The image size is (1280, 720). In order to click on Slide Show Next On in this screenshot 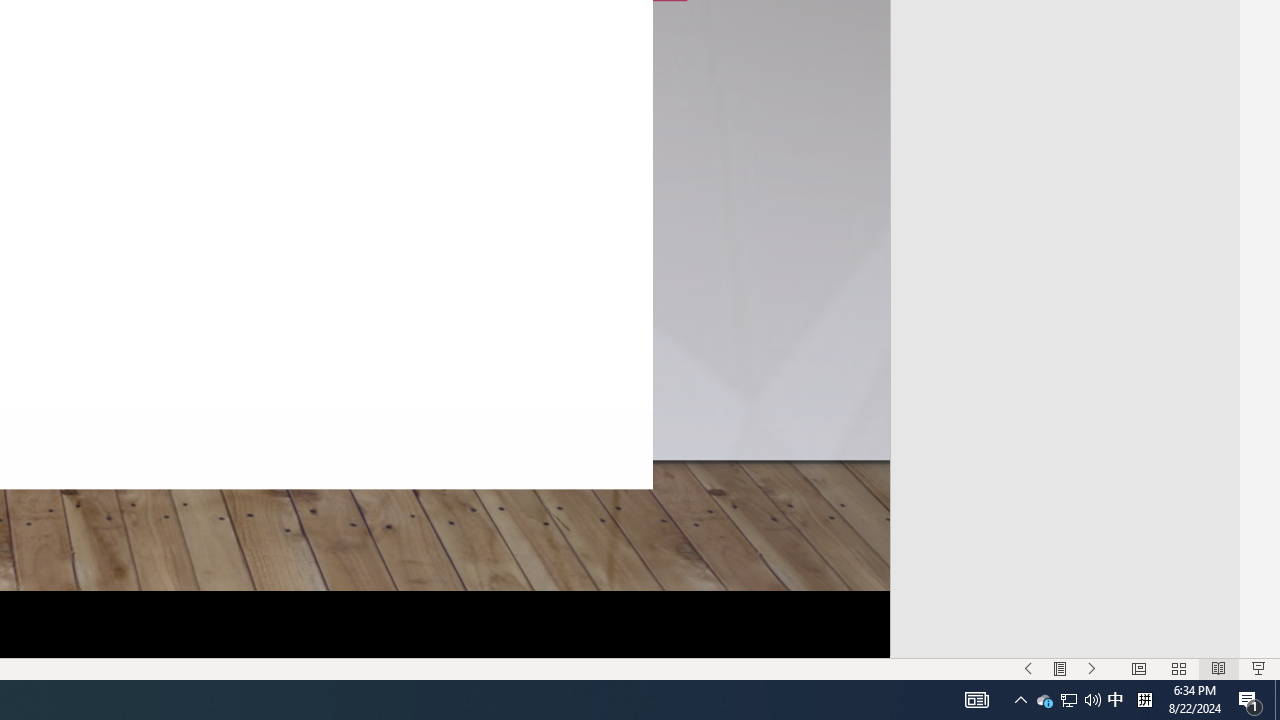, I will do `click(1092, 668)`.